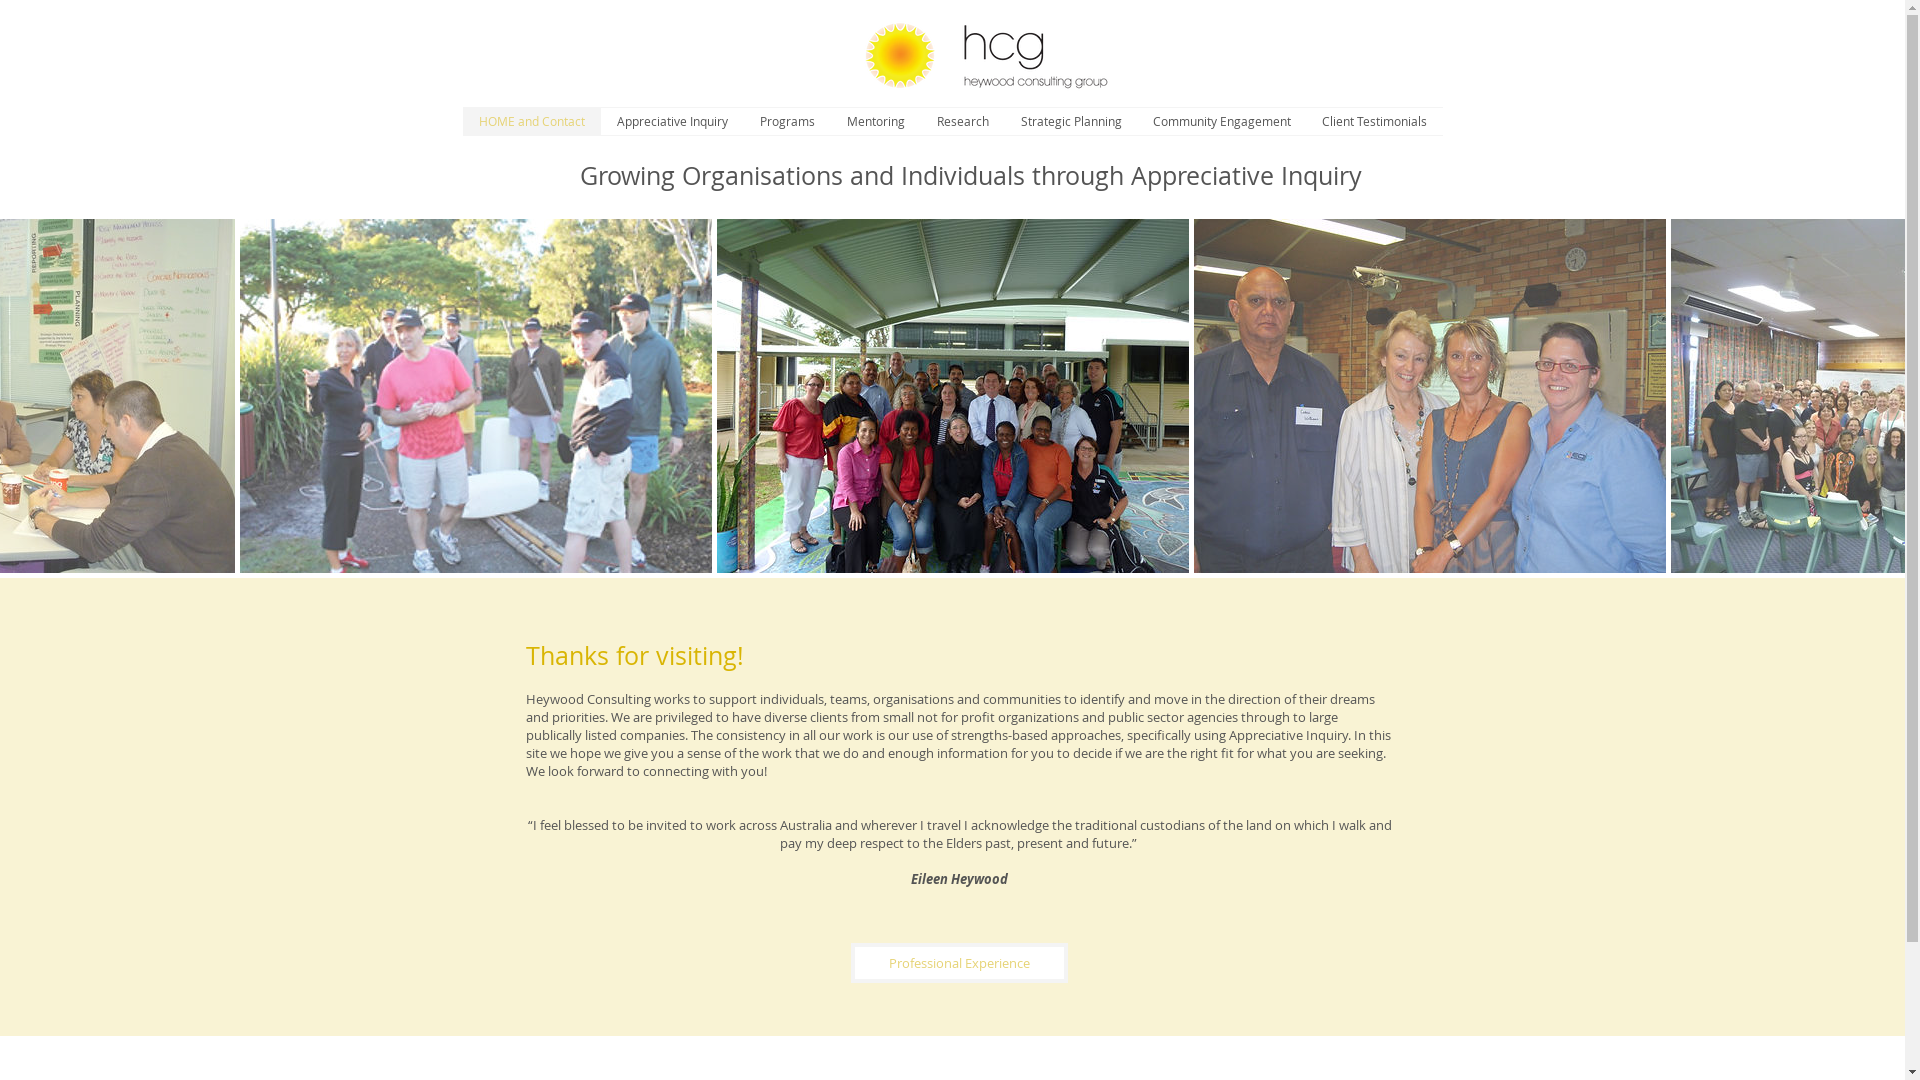  I want to click on Appreciative Inquiry, so click(672, 122).